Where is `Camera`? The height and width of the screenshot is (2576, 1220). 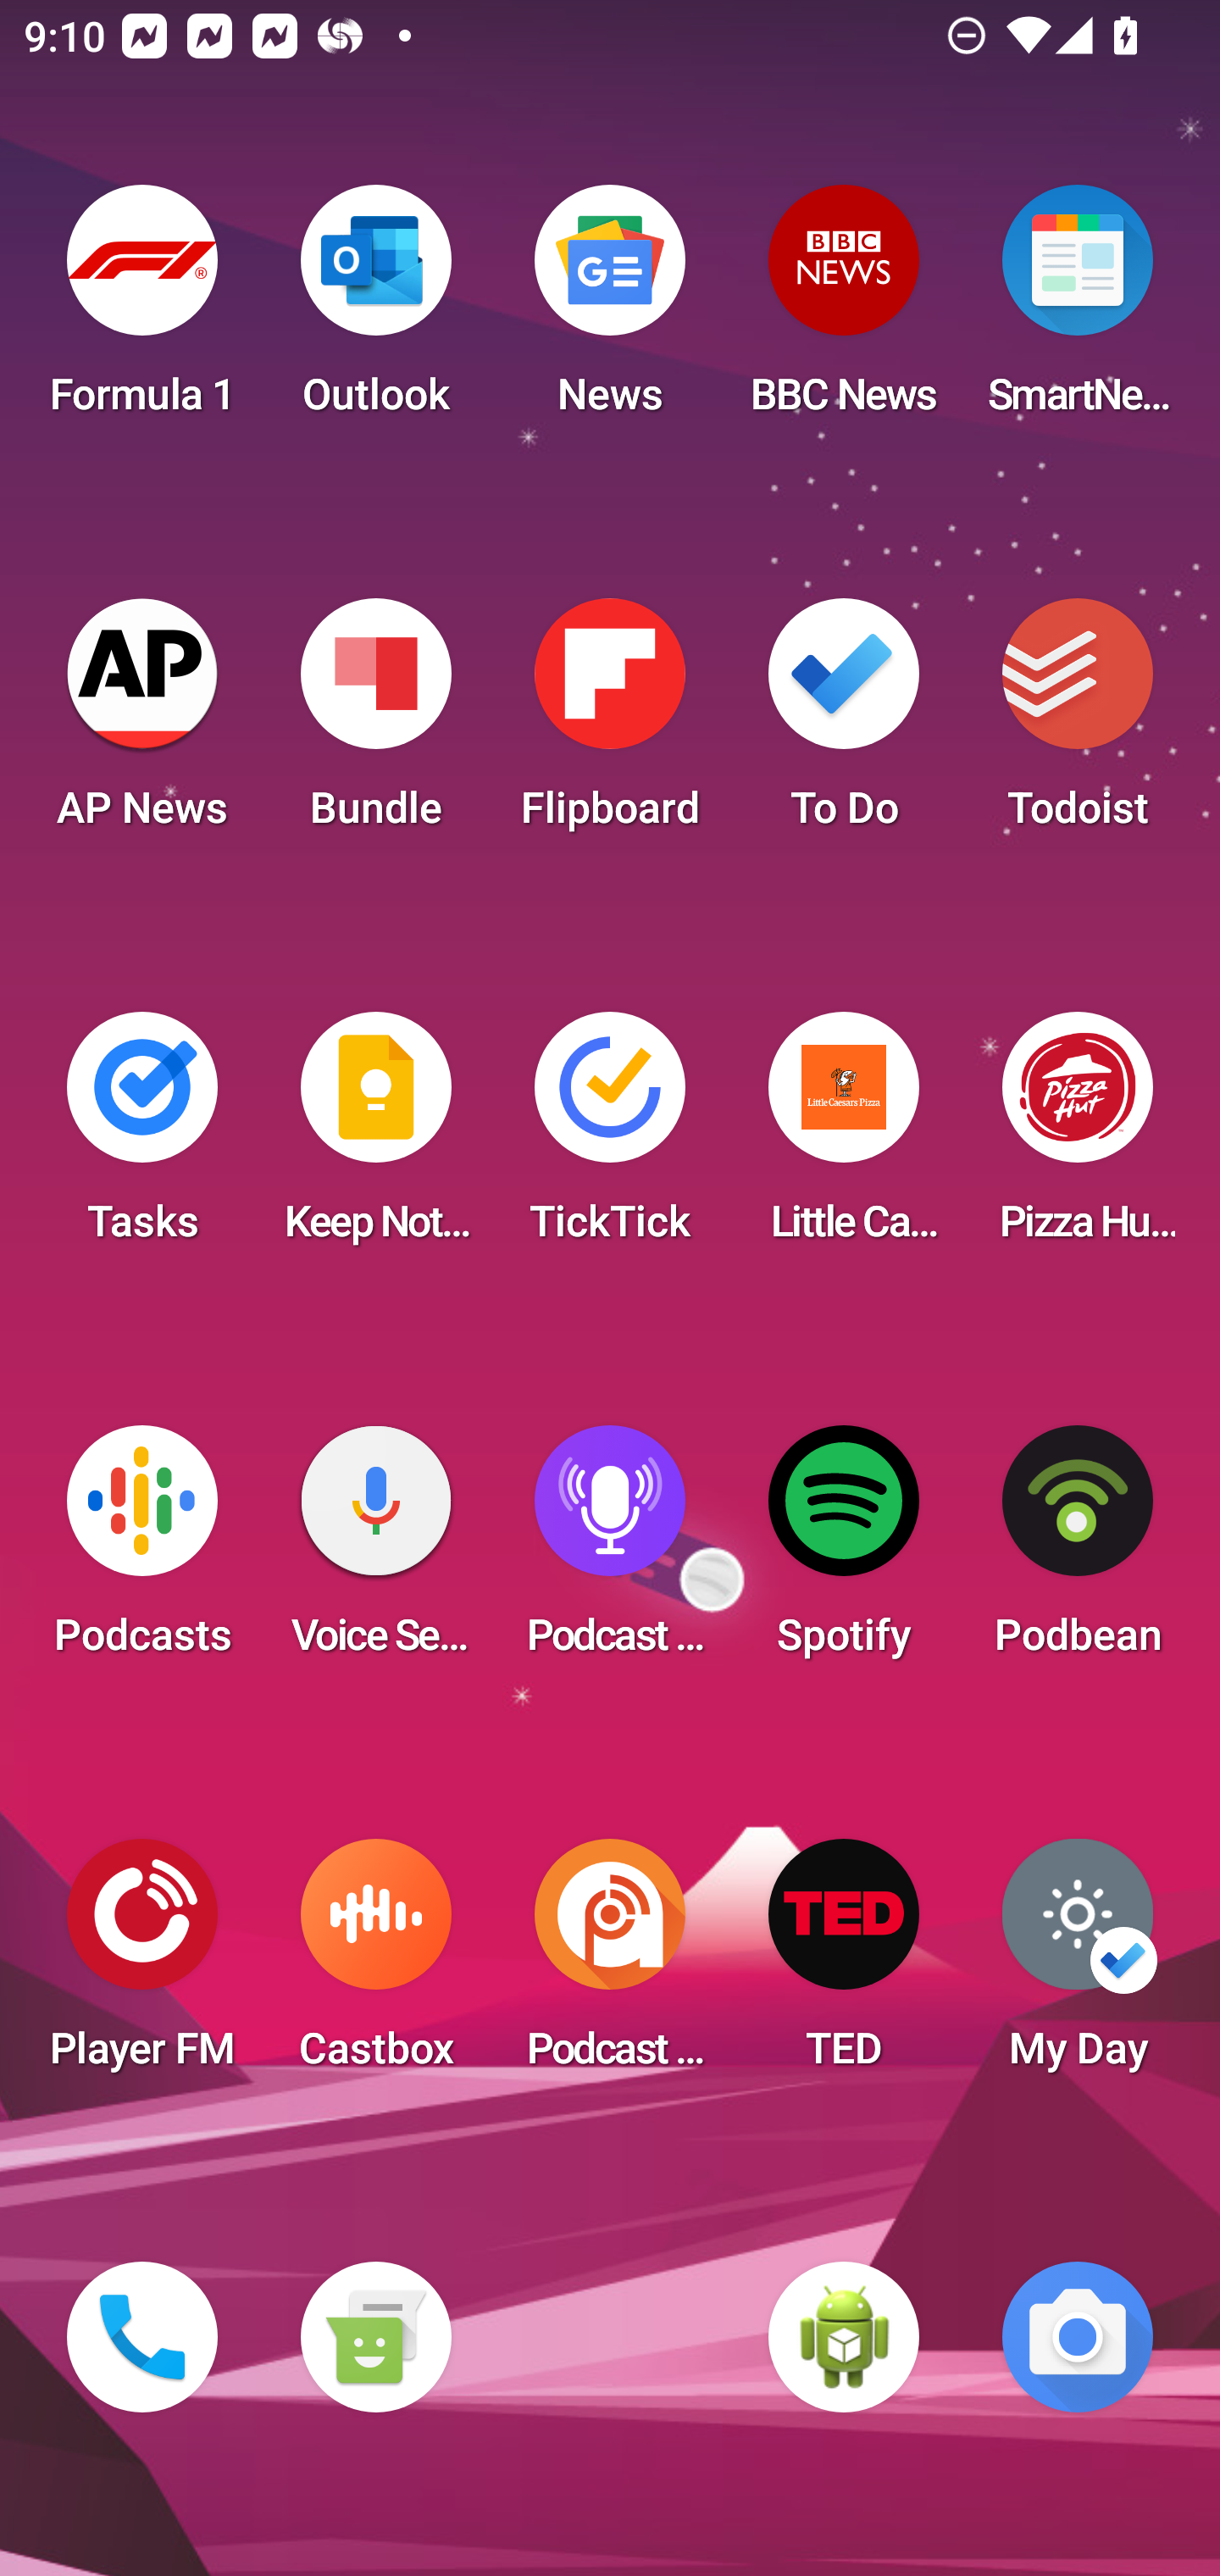 Camera is located at coordinates (1078, 2337).